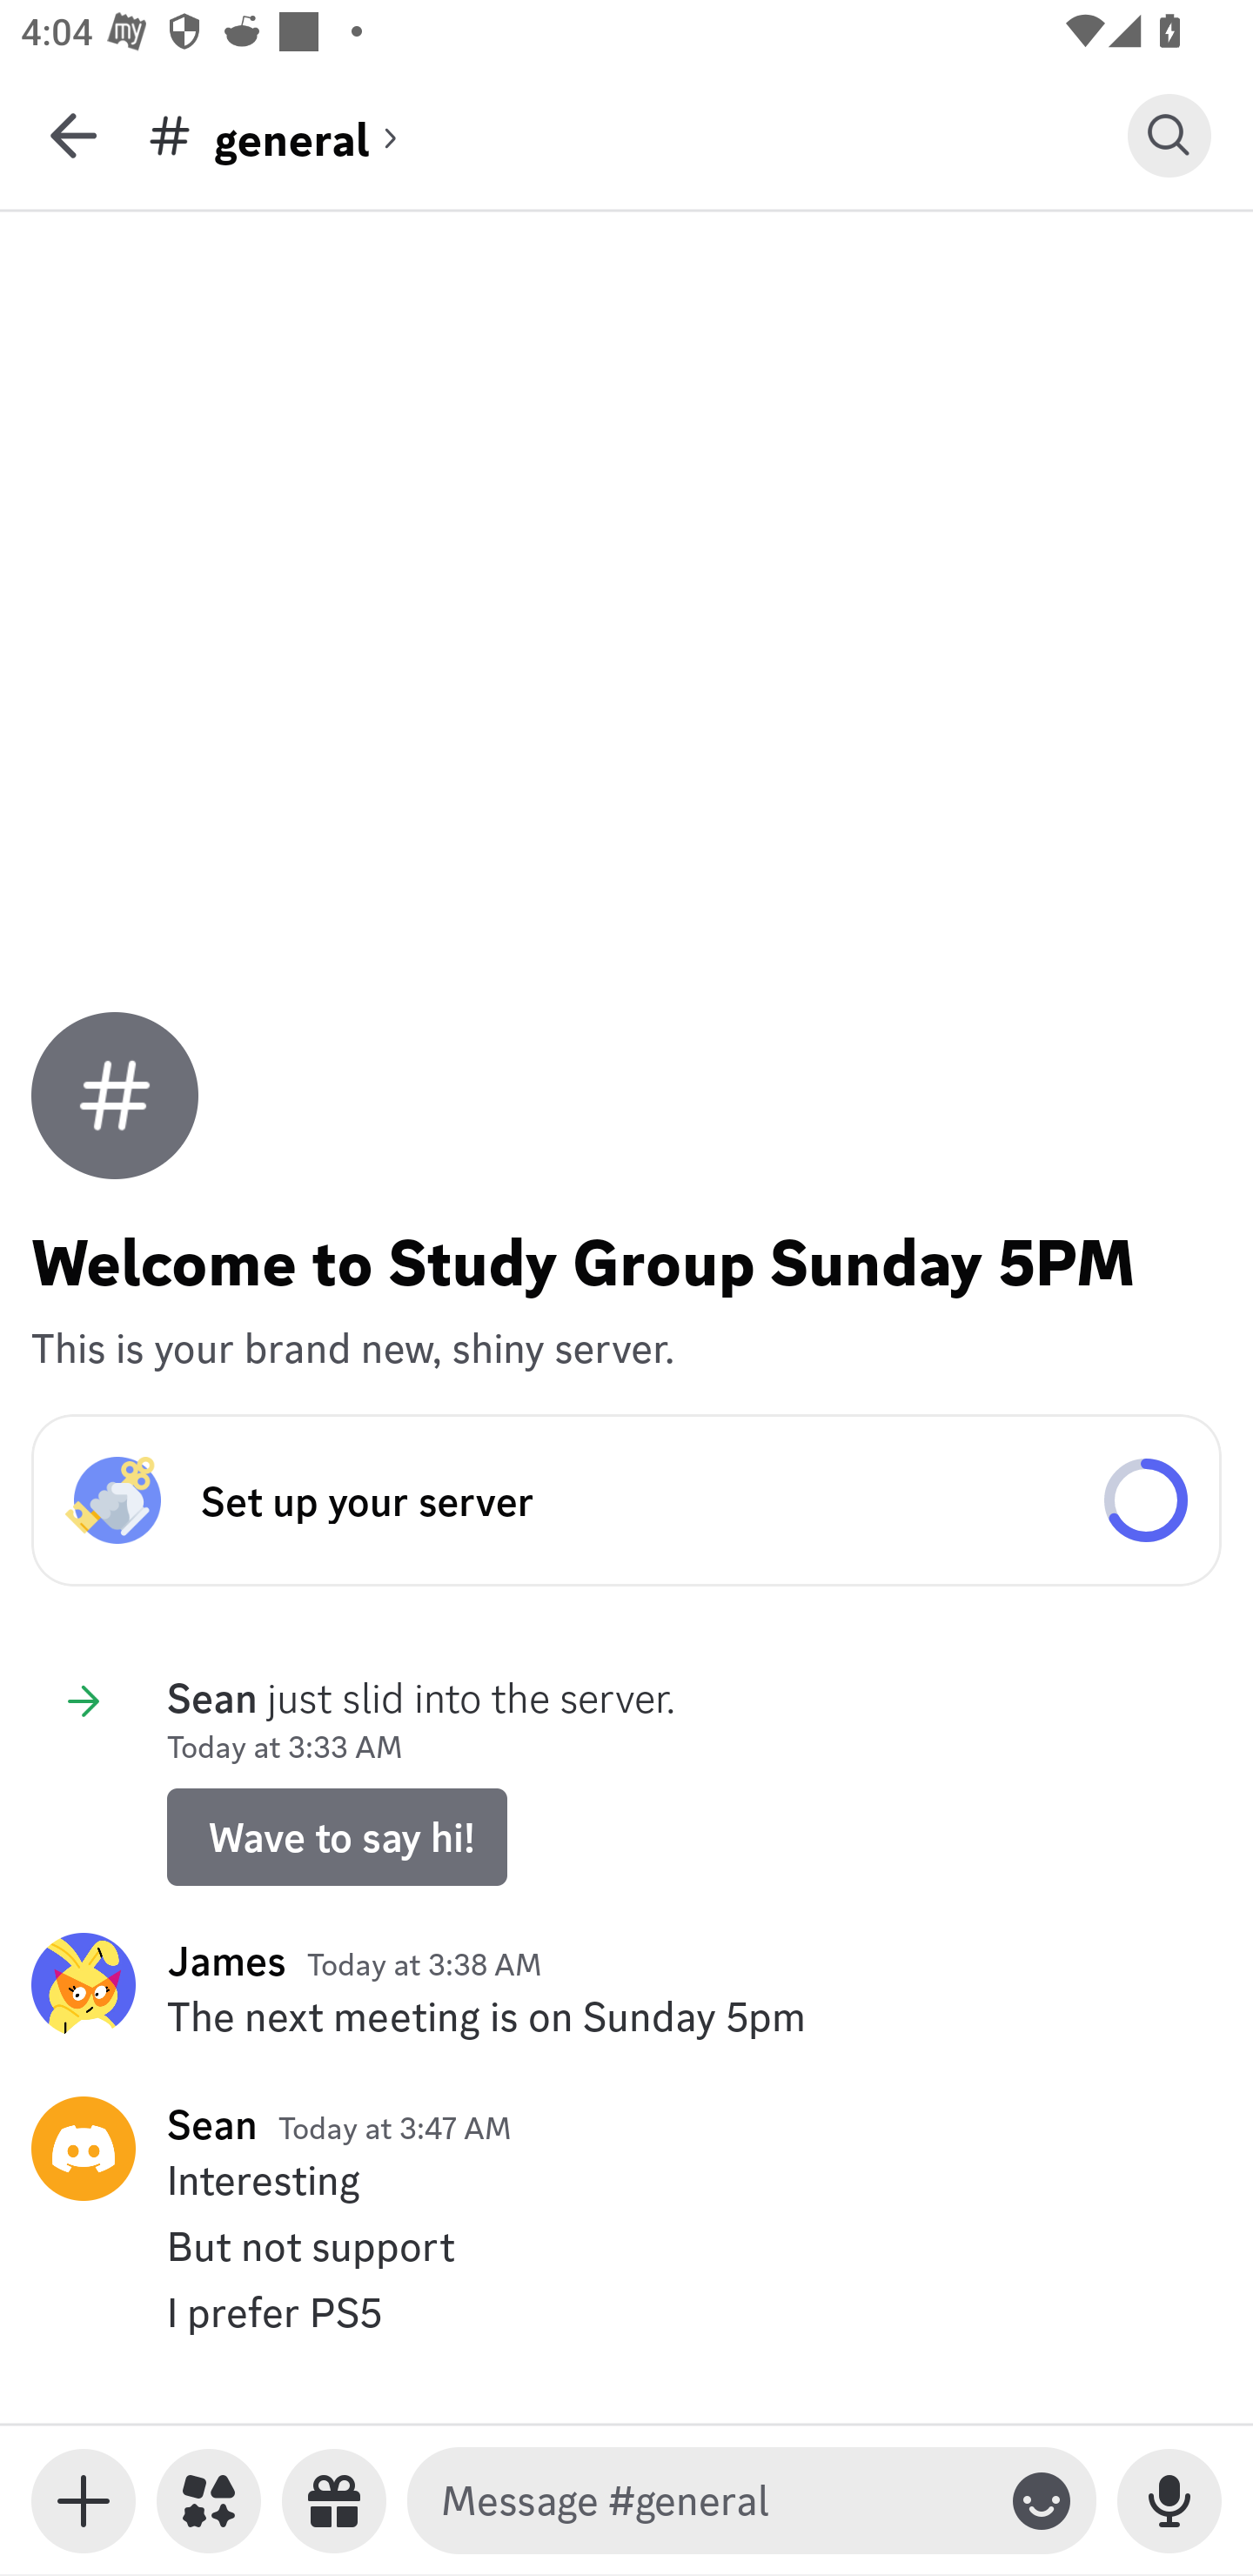  I want to click on Apps, so click(209, 2501).